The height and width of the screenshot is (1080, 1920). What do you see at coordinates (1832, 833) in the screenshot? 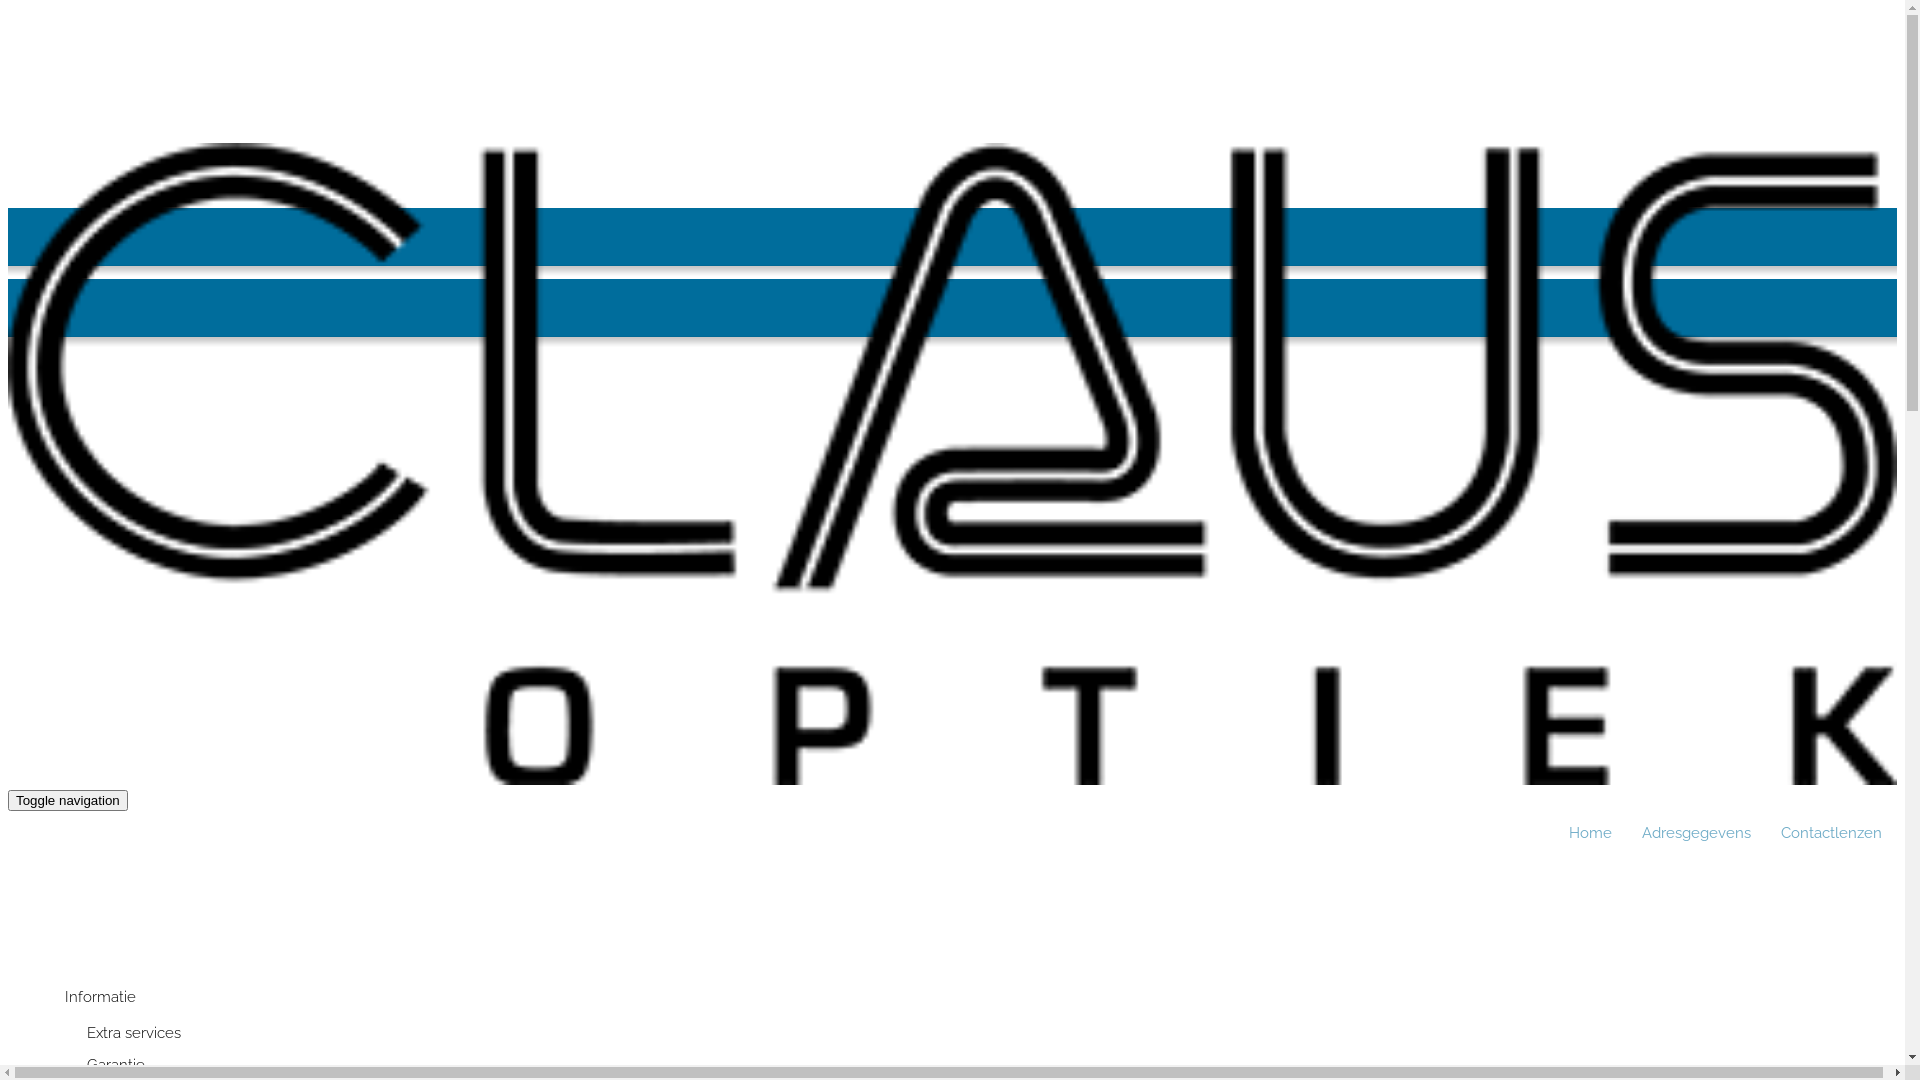
I see `Contactlenzen` at bounding box center [1832, 833].